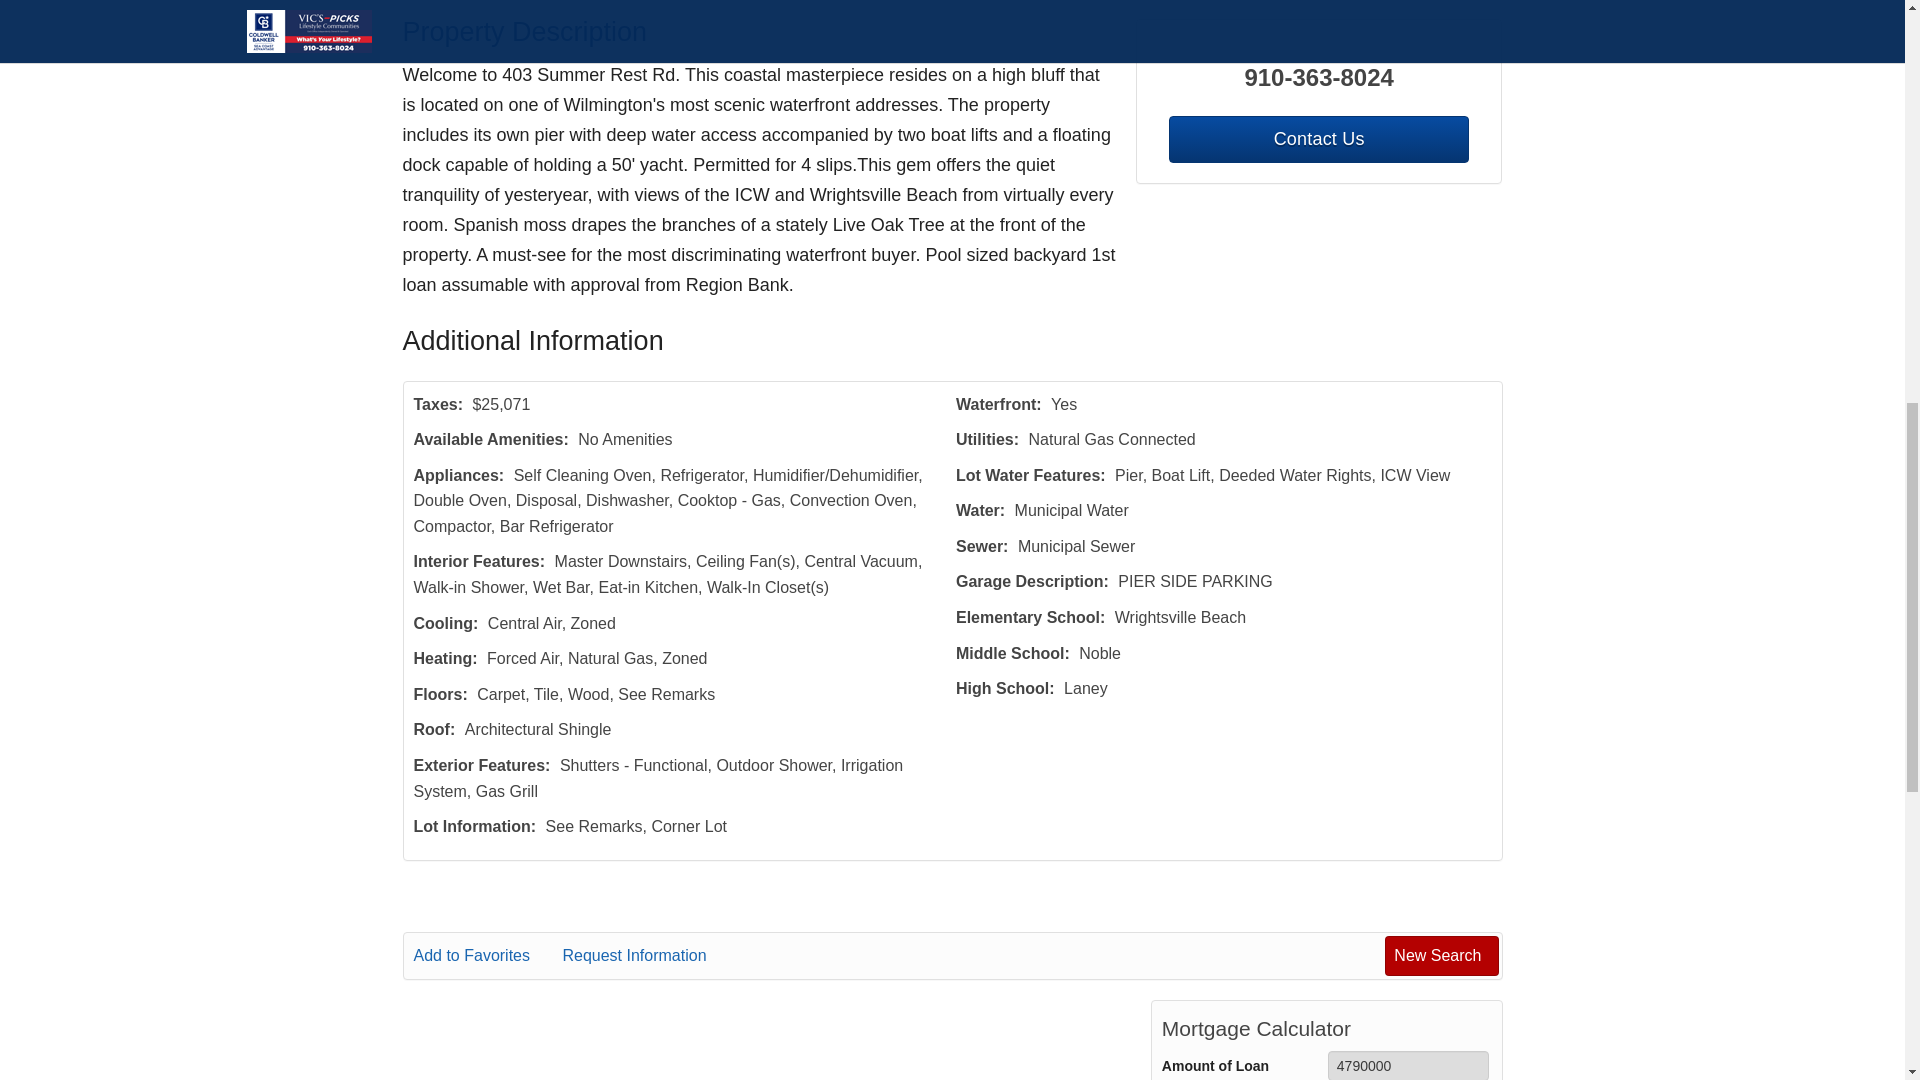  Describe the element at coordinates (1408, 1065) in the screenshot. I see `4790000` at that location.